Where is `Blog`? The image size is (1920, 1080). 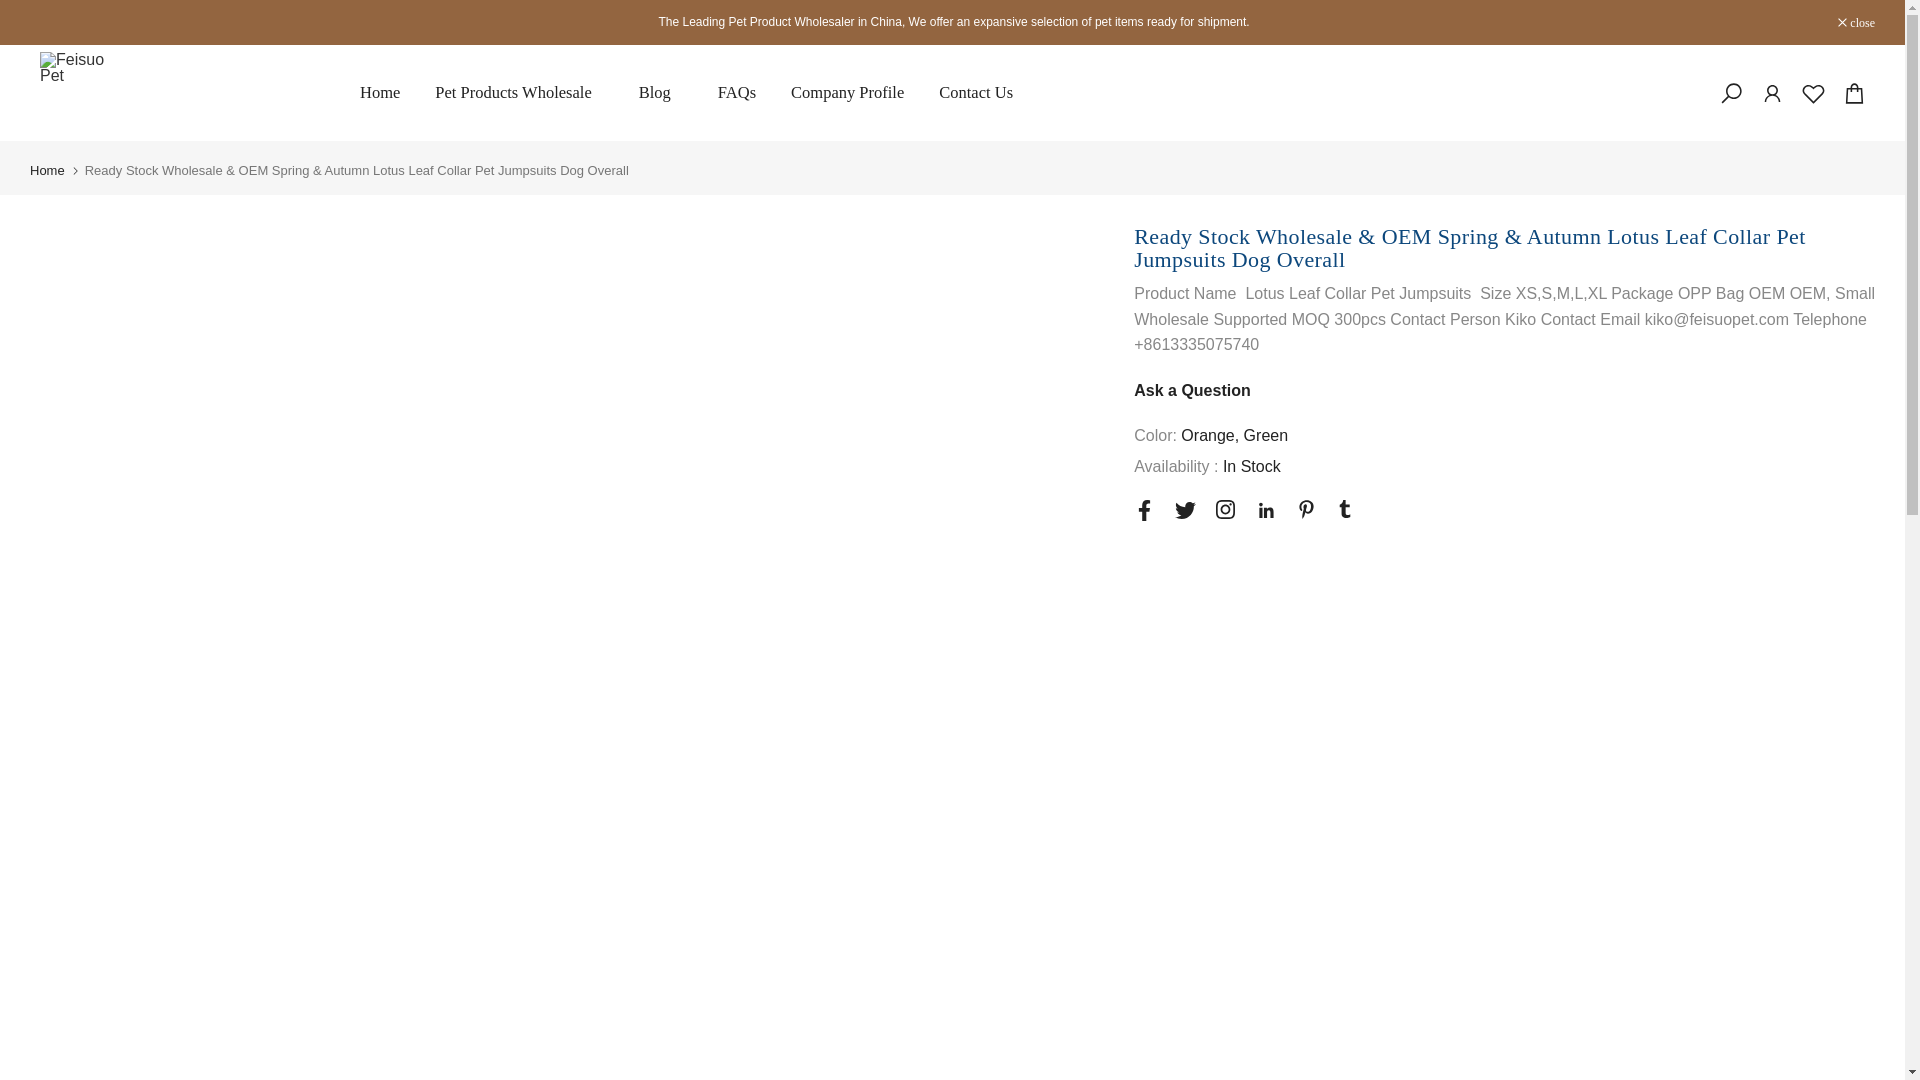
Blog is located at coordinates (660, 92).